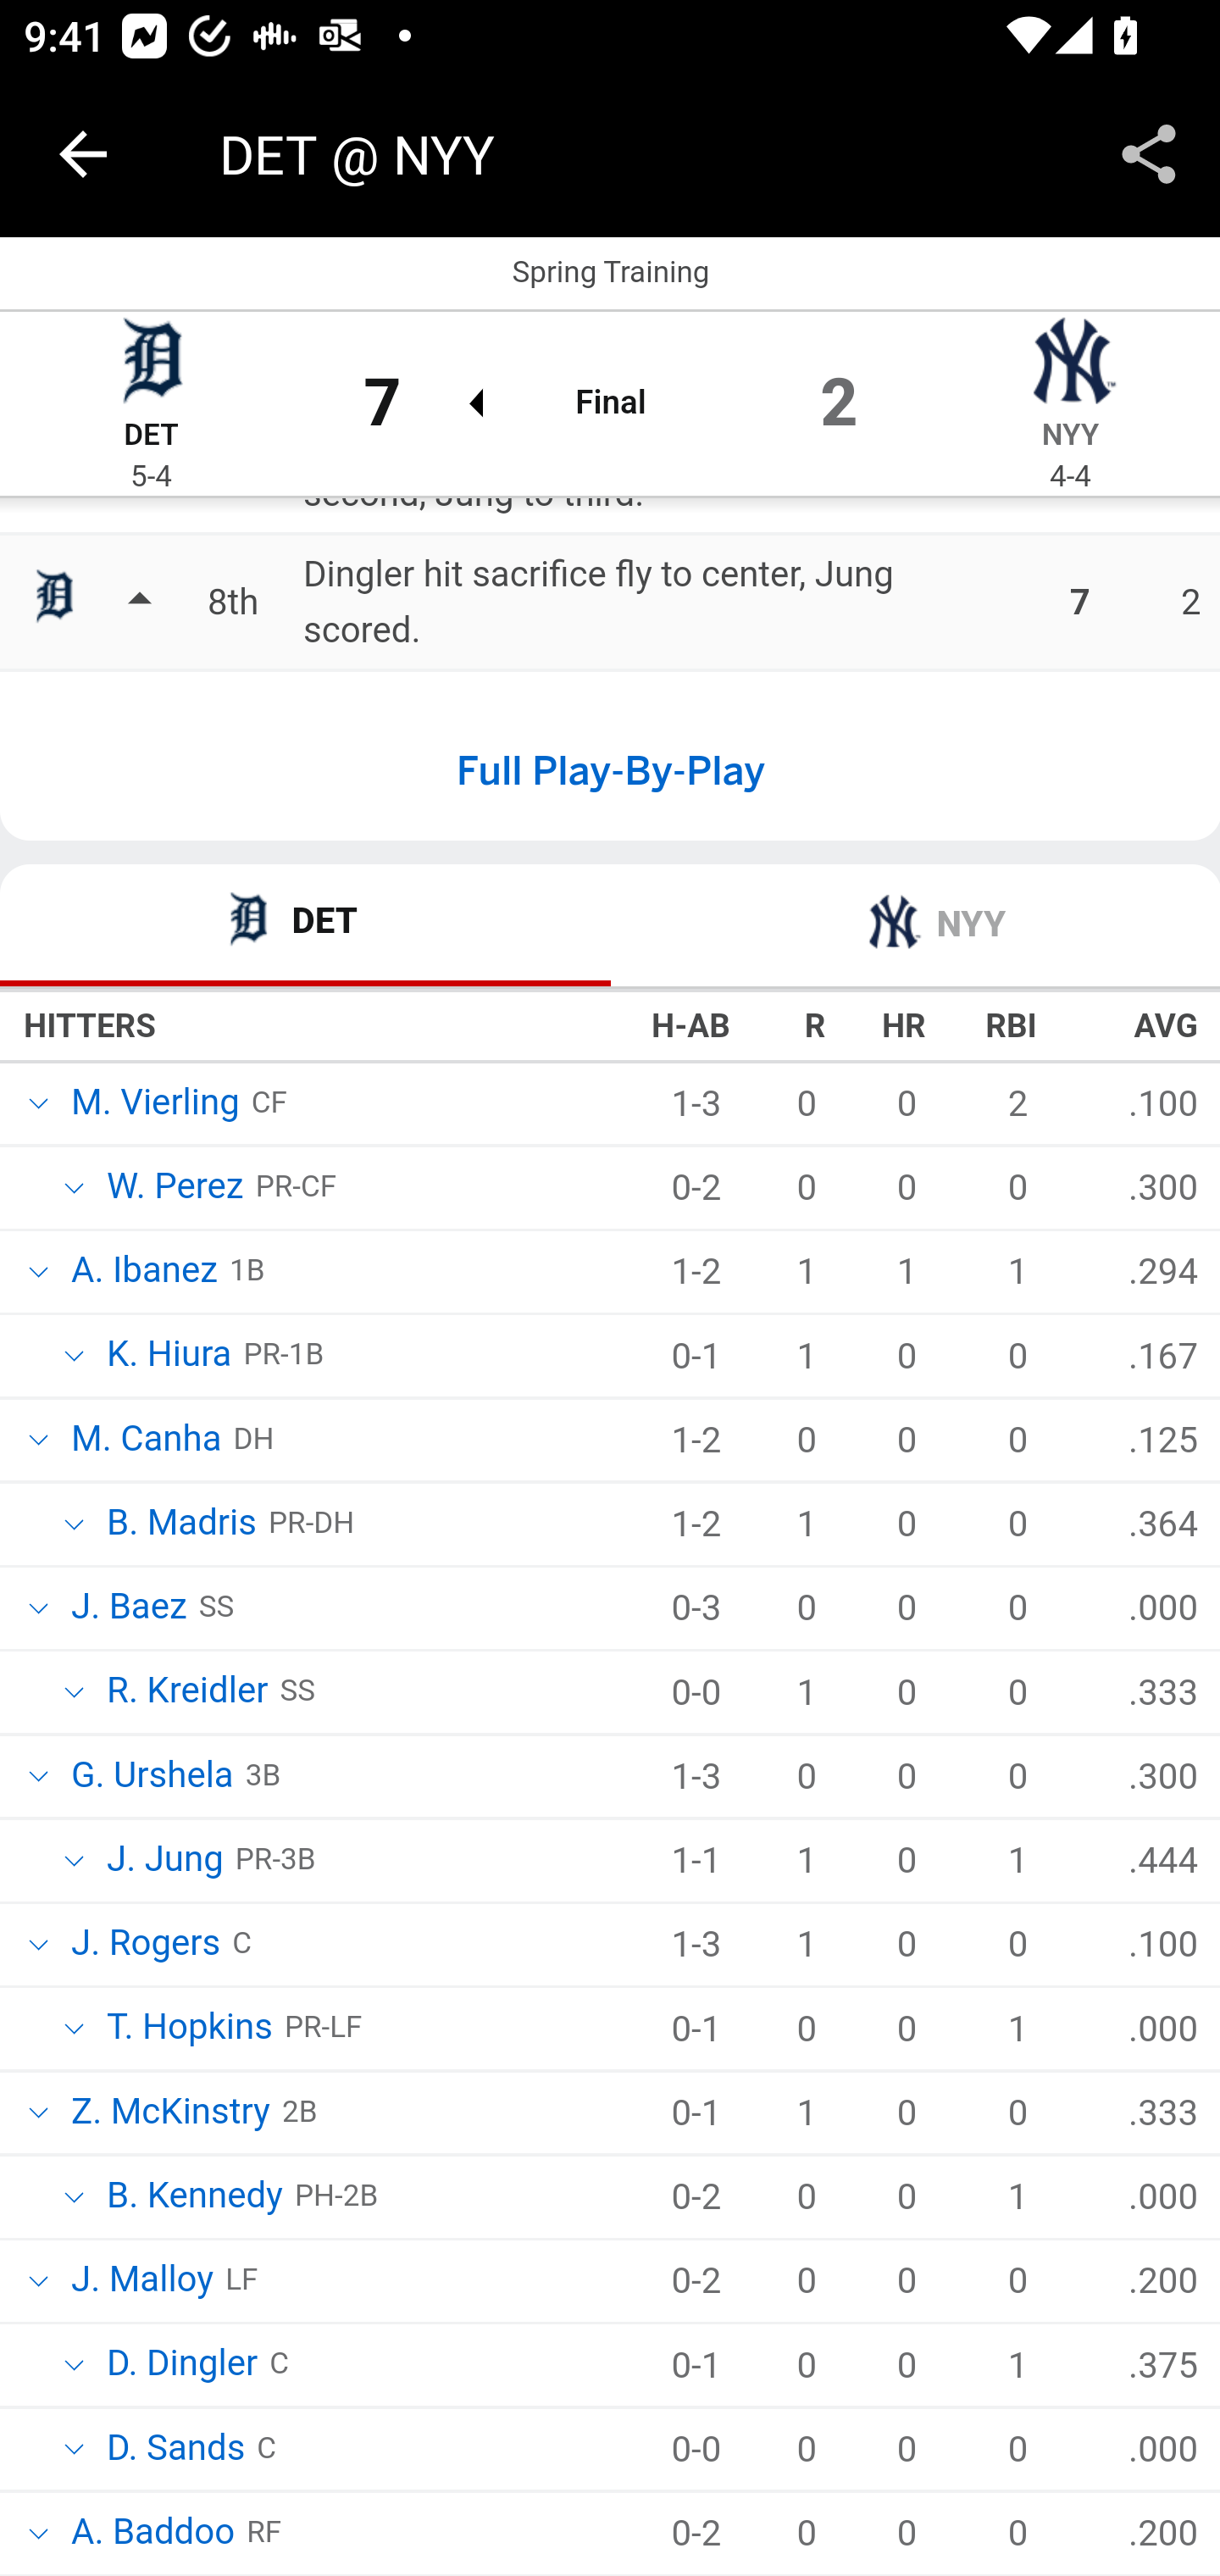  Describe the element at coordinates (127, 1610) in the screenshot. I see `J. Baez` at that location.